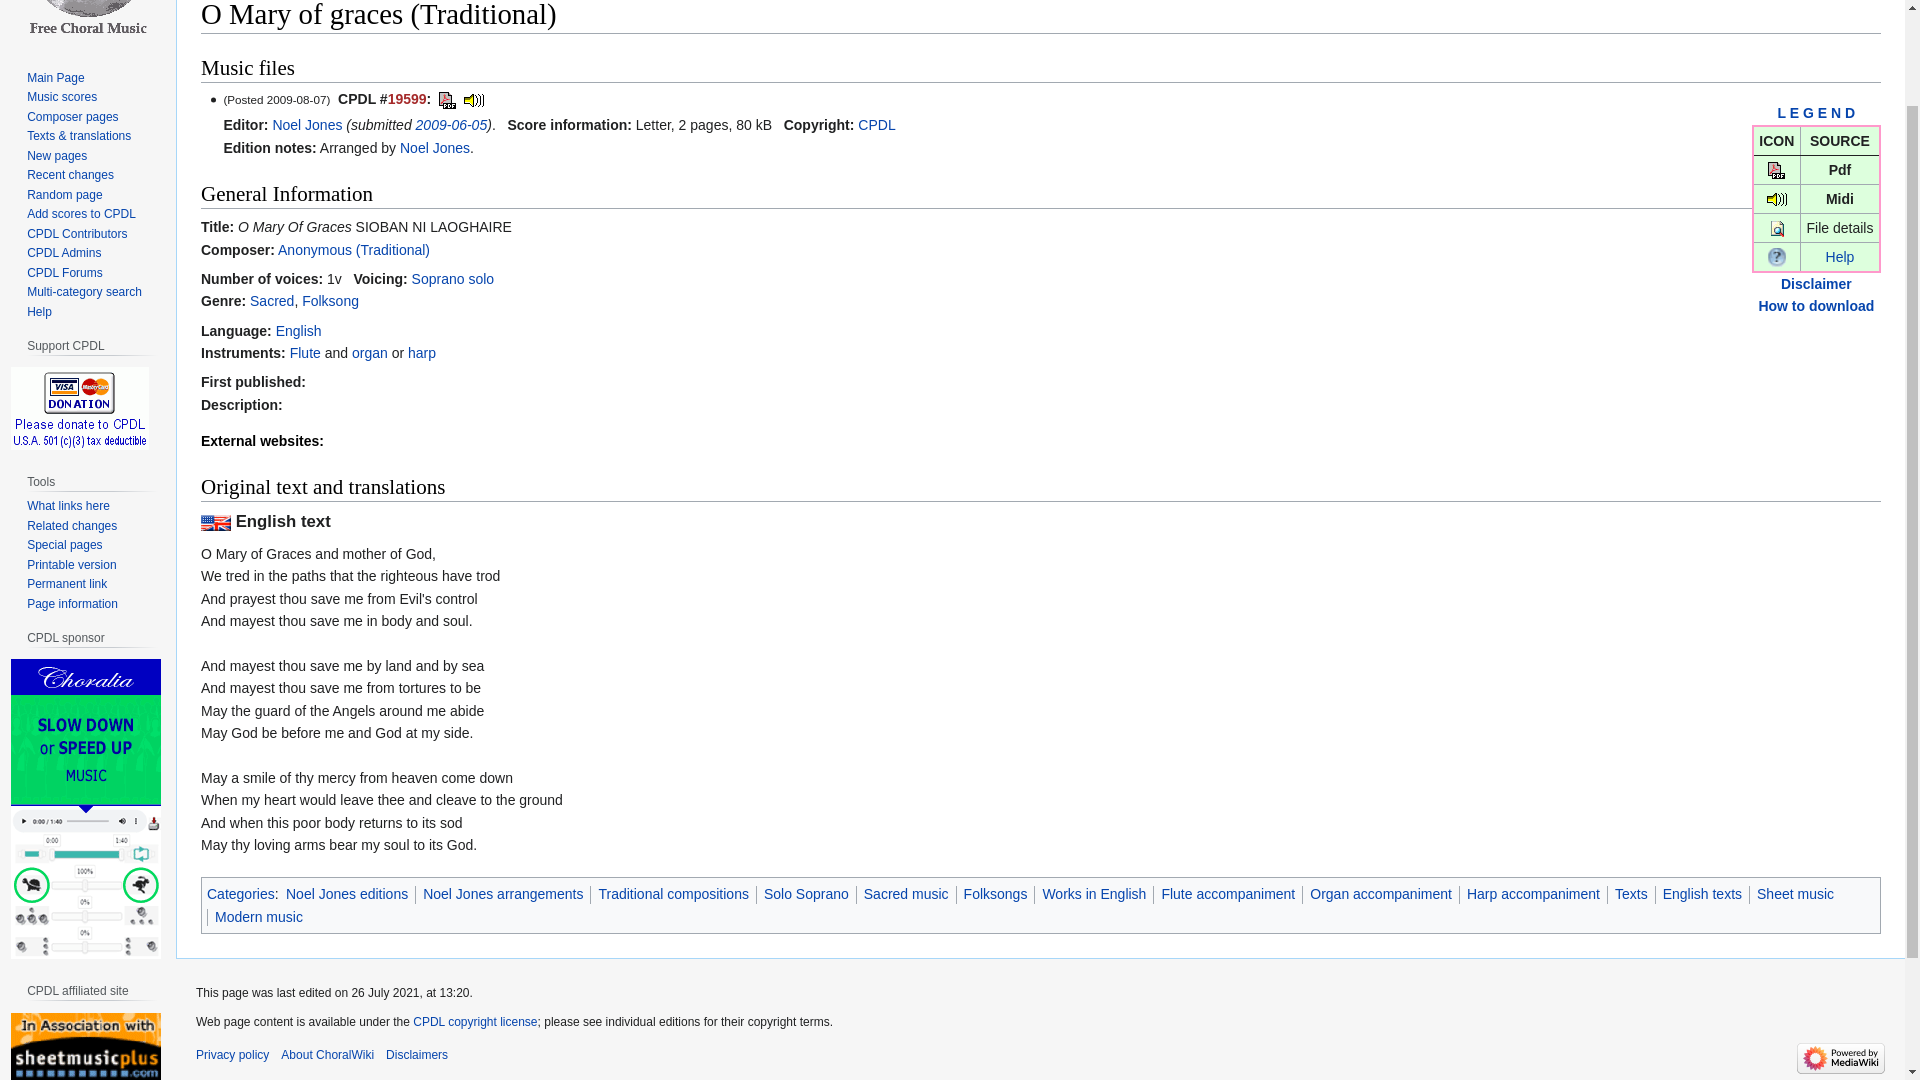  I want to click on ChoralWiki:Disclaimer, so click(1816, 284).